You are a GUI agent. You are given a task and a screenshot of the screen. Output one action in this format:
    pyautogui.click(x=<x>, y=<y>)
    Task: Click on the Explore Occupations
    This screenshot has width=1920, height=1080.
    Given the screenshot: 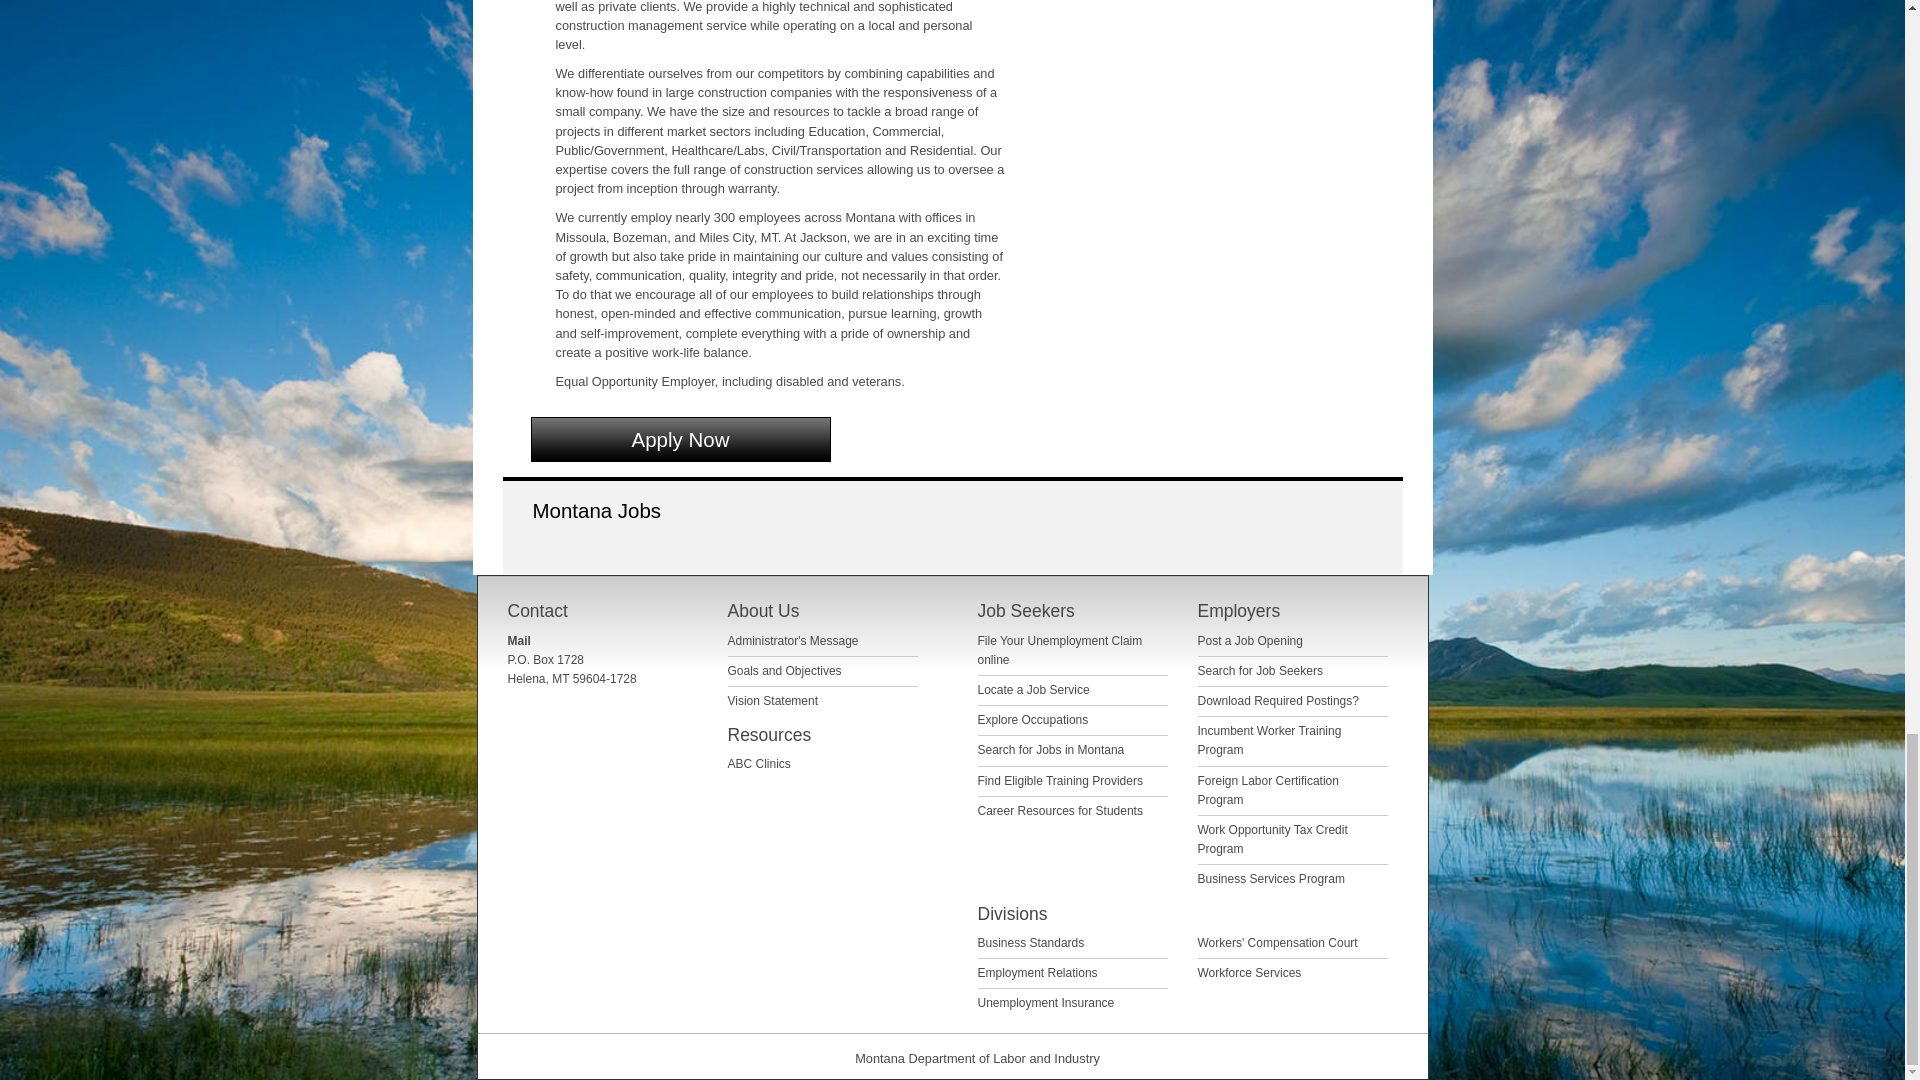 What is the action you would take?
    pyautogui.click(x=1032, y=719)
    